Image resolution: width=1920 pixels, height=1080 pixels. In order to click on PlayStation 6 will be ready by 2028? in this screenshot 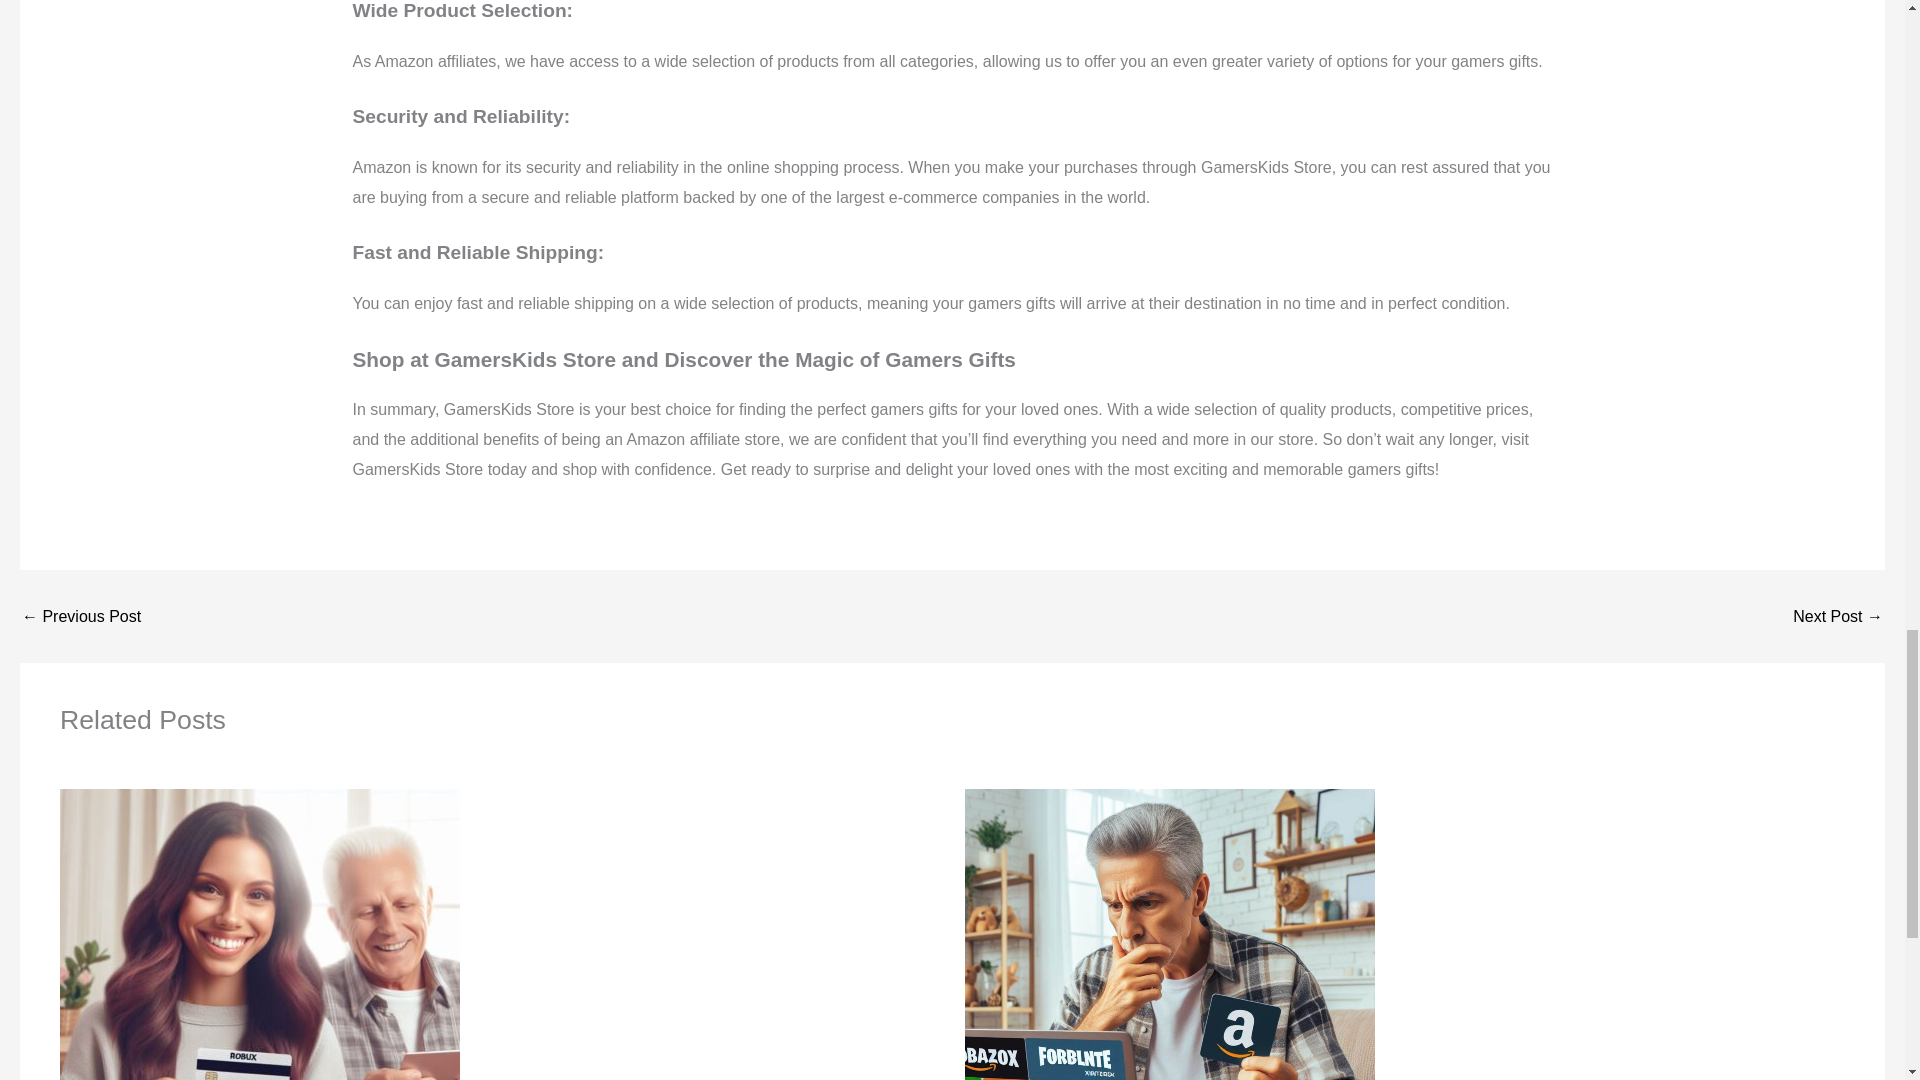, I will do `click(1838, 617)`.